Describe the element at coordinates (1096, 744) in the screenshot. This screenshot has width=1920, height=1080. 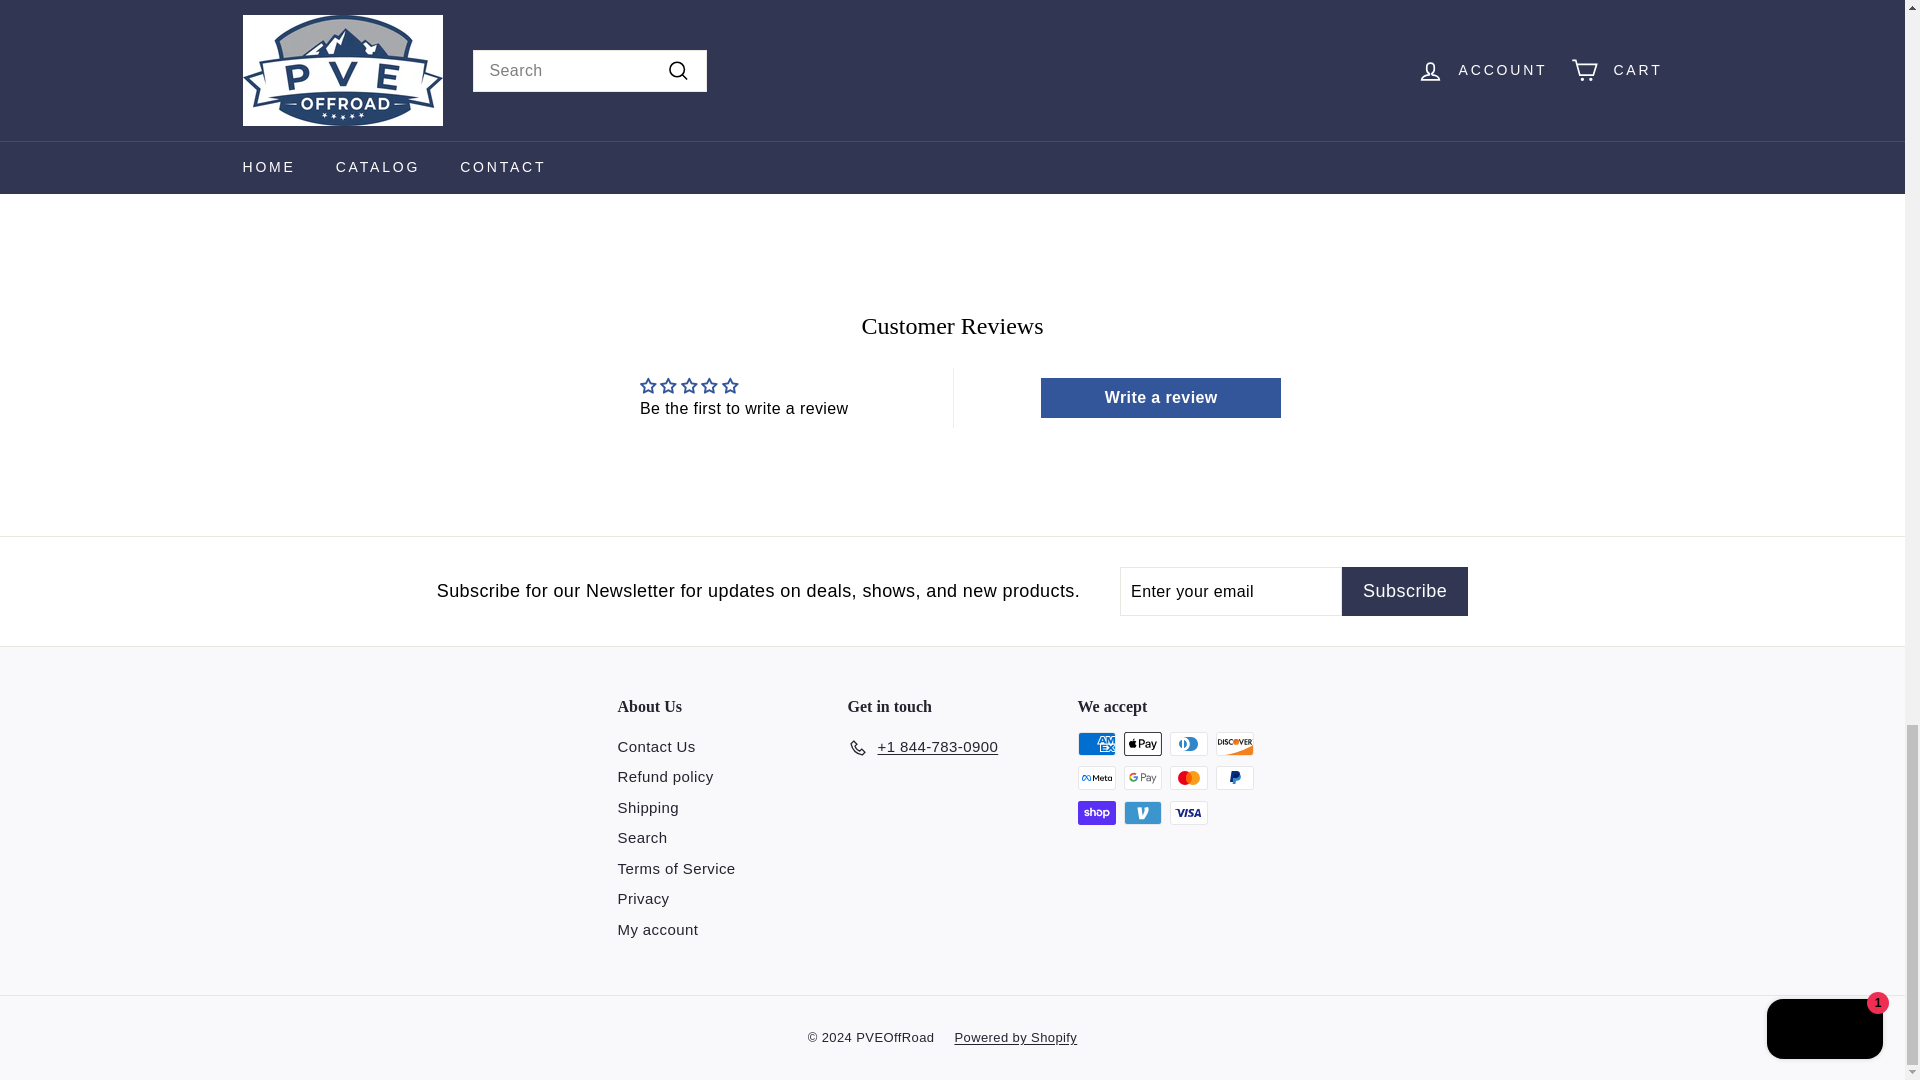
I see `American Express` at that location.